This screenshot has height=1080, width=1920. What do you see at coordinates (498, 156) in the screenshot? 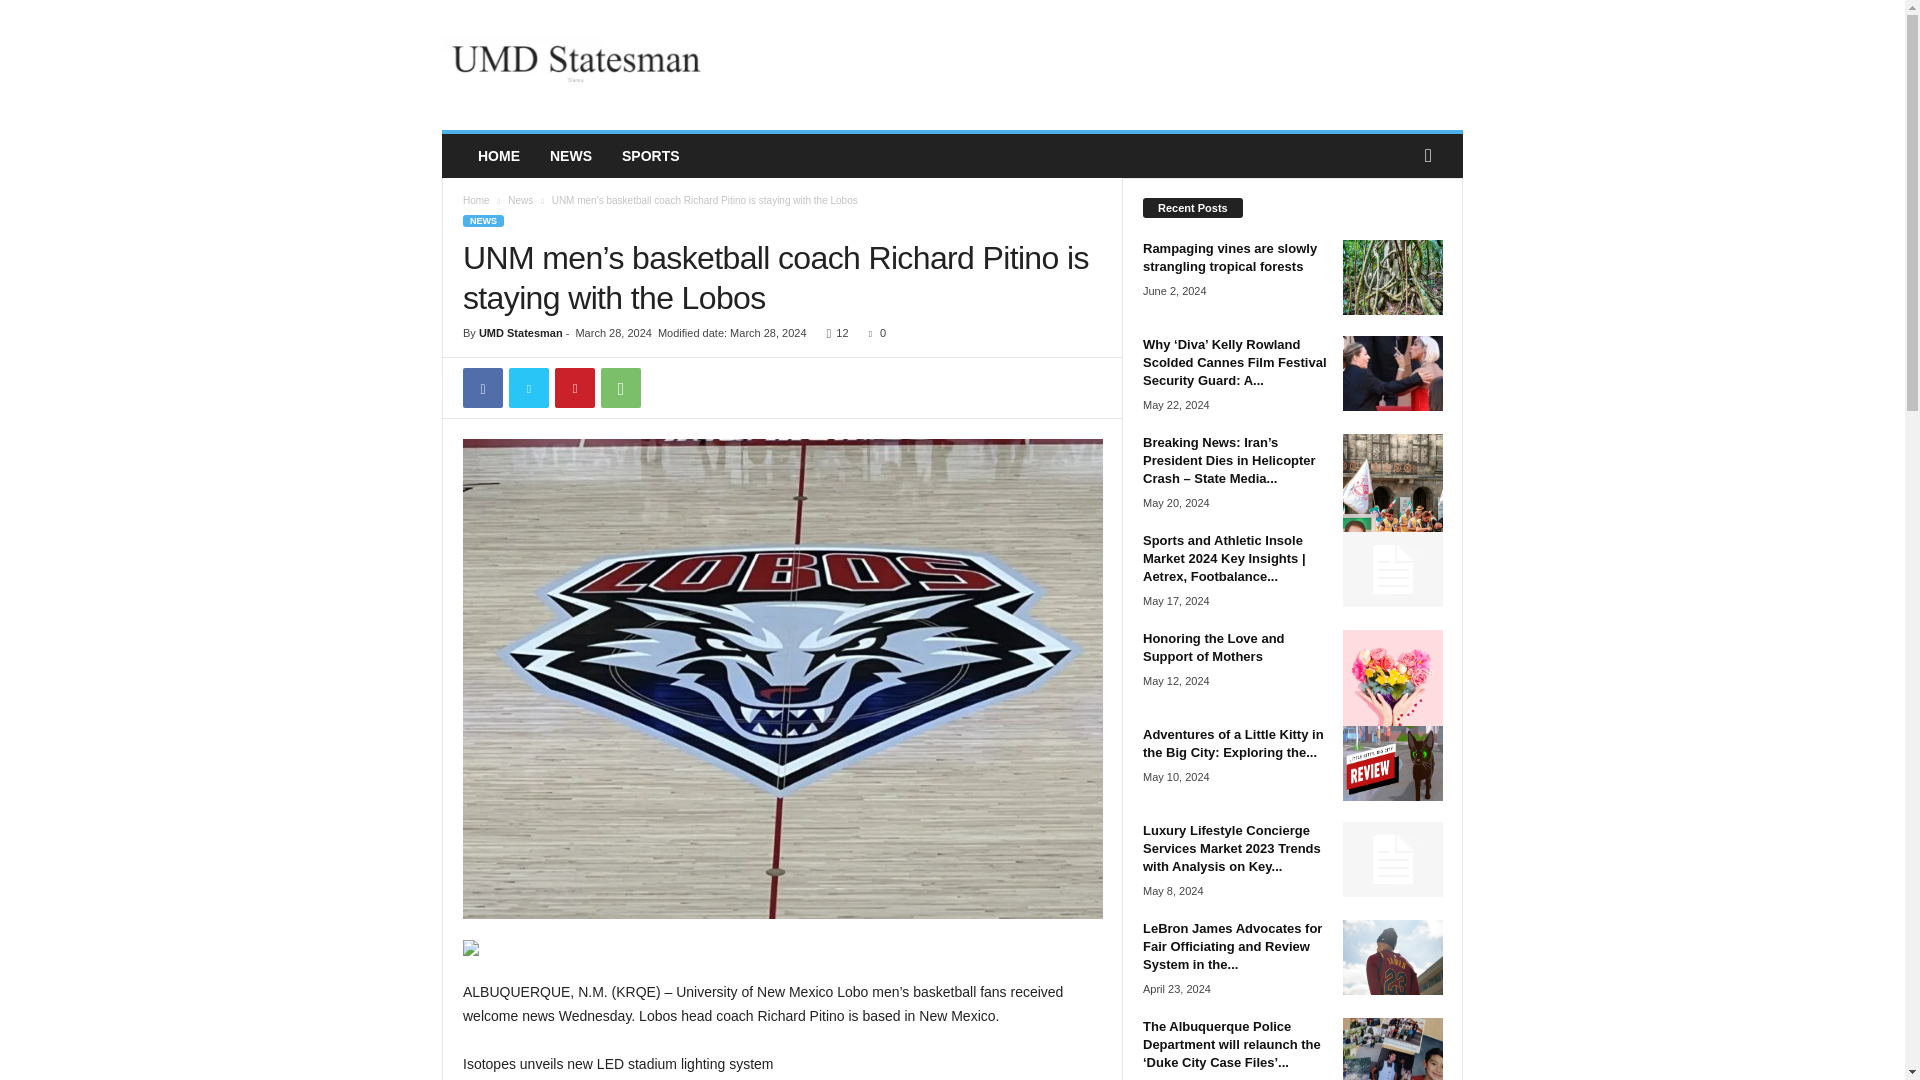
I see `HOME` at bounding box center [498, 156].